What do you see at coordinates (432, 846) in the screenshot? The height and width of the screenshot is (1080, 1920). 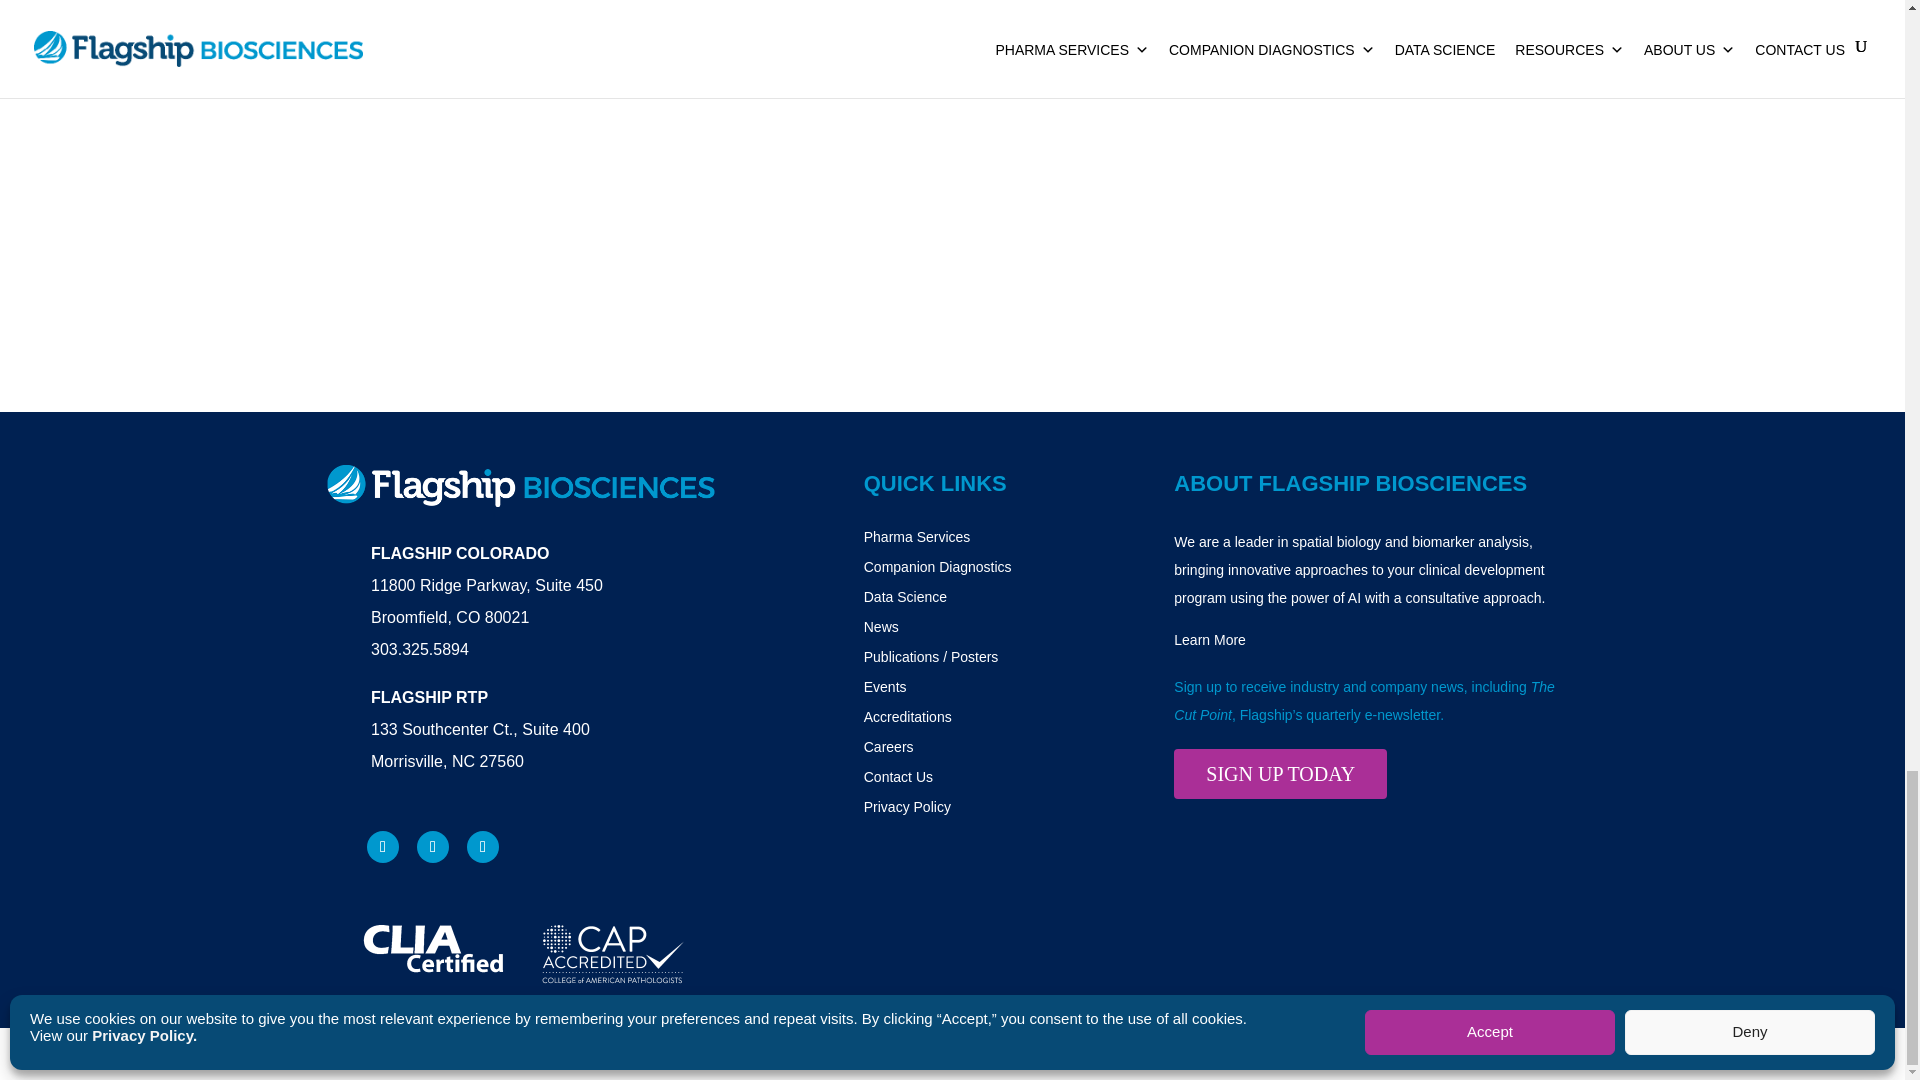 I see `Follow on LinkedIn` at bounding box center [432, 846].